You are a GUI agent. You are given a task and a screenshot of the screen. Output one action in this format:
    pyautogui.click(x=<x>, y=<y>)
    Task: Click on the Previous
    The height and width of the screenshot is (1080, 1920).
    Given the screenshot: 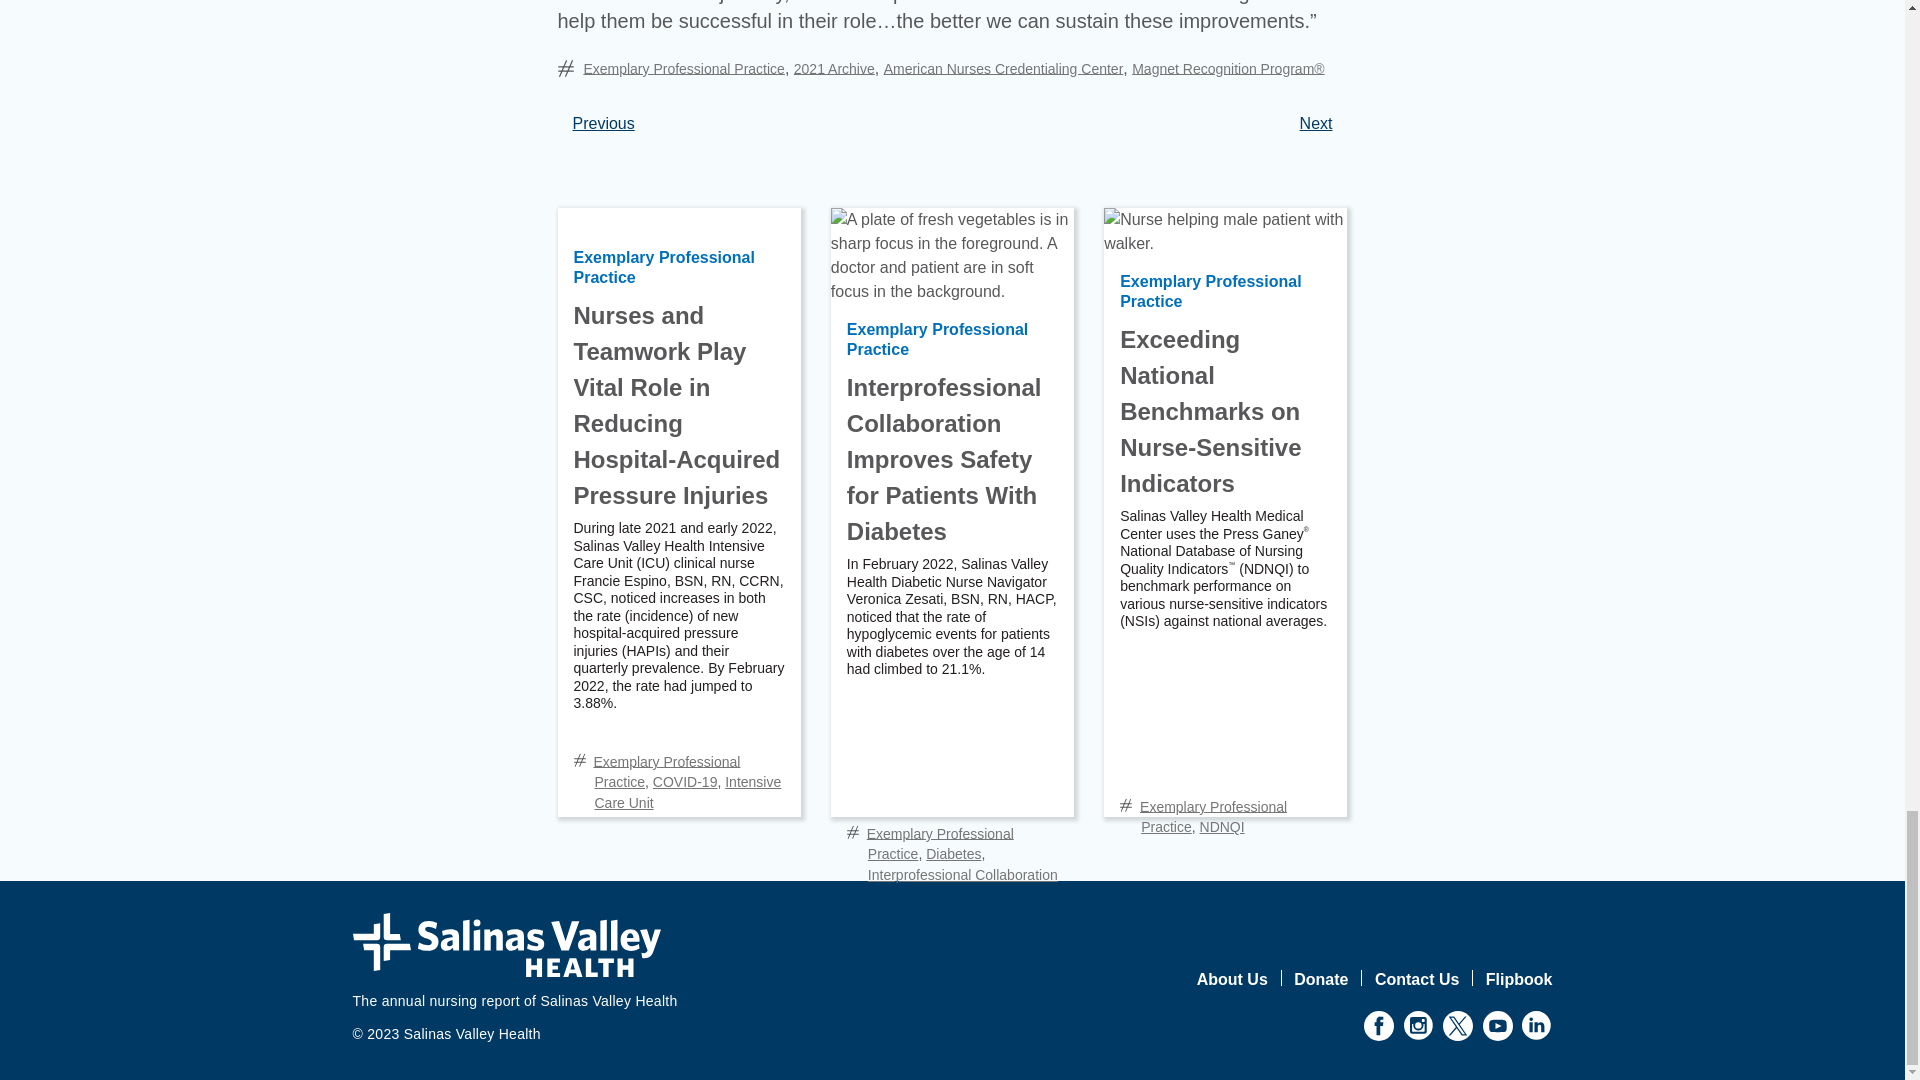 What is the action you would take?
    pyautogui.click(x=602, y=122)
    